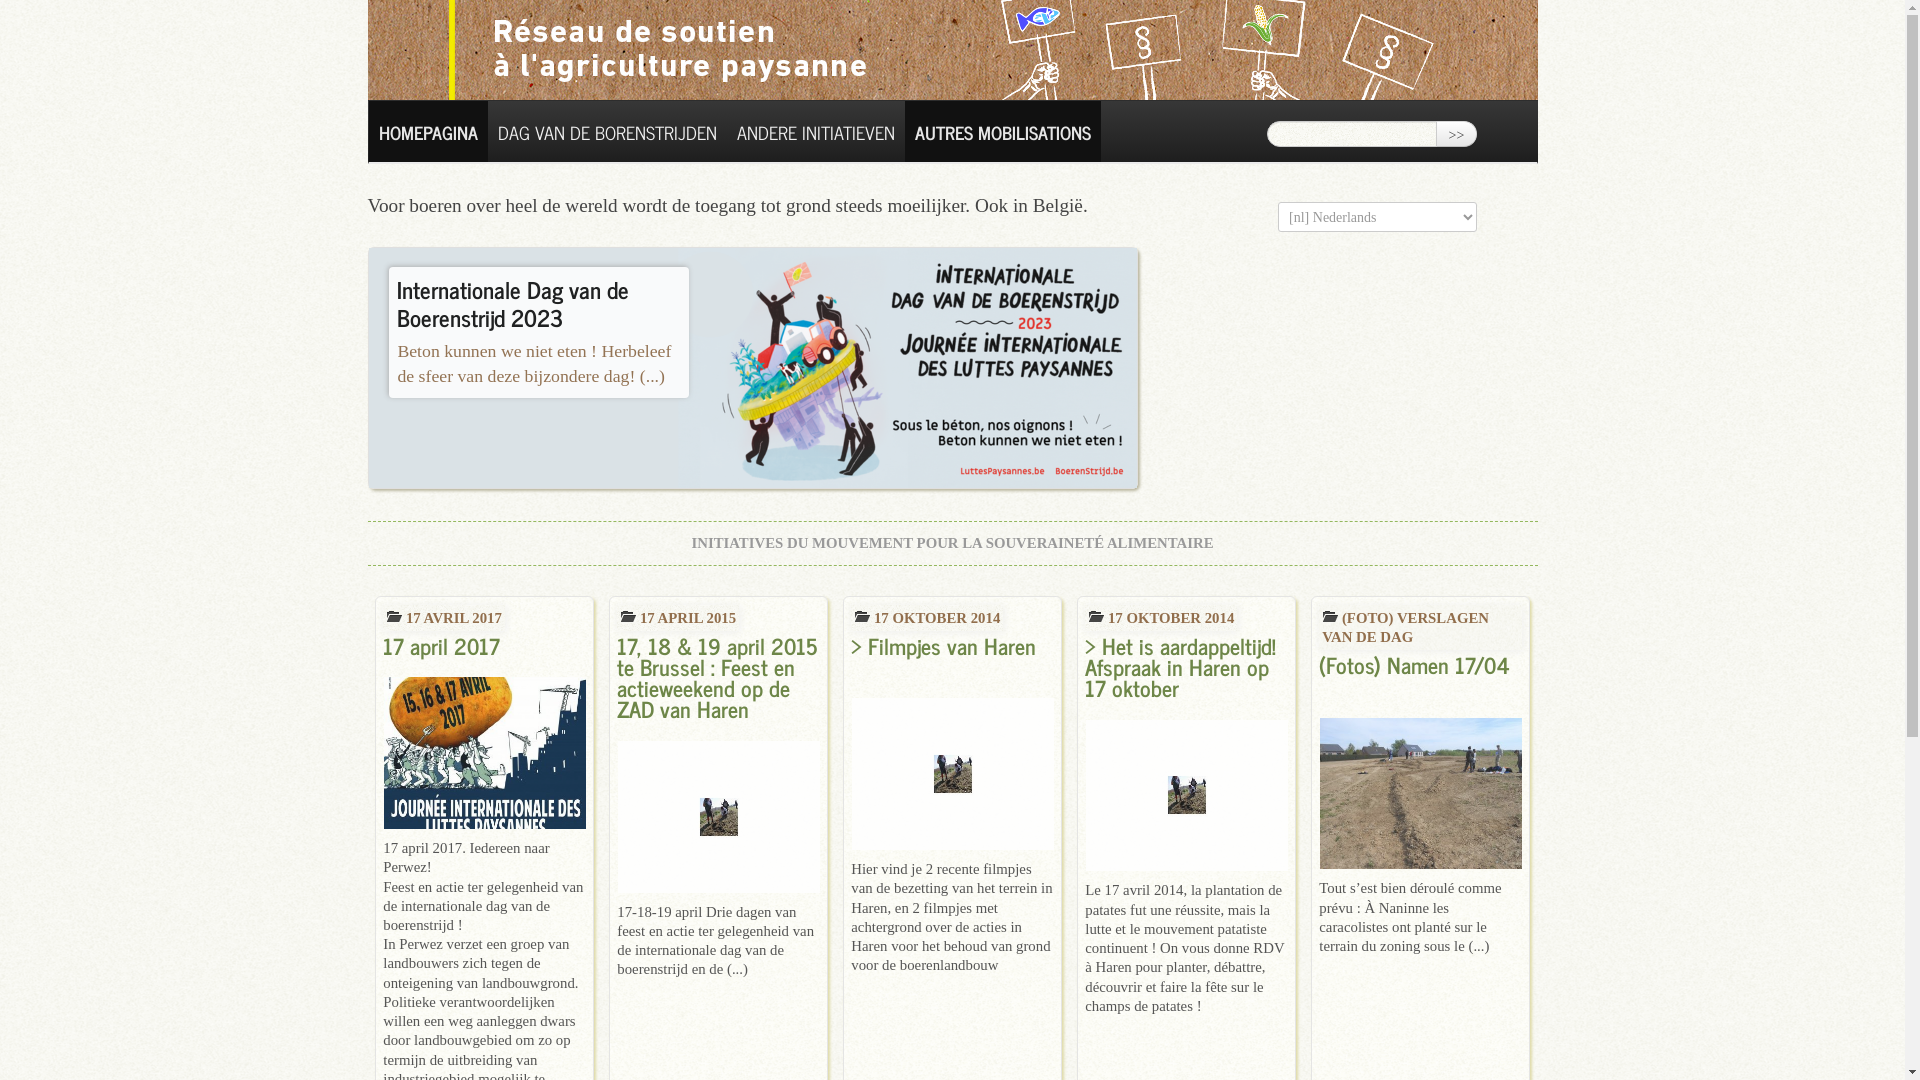 Image resolution: width=1920 pixels, height=1080 pixels. What do you see at coordinates (926, 618) in the screenshot?
I see `17 OKTOBER 2014` at bounding box center [926, 618].